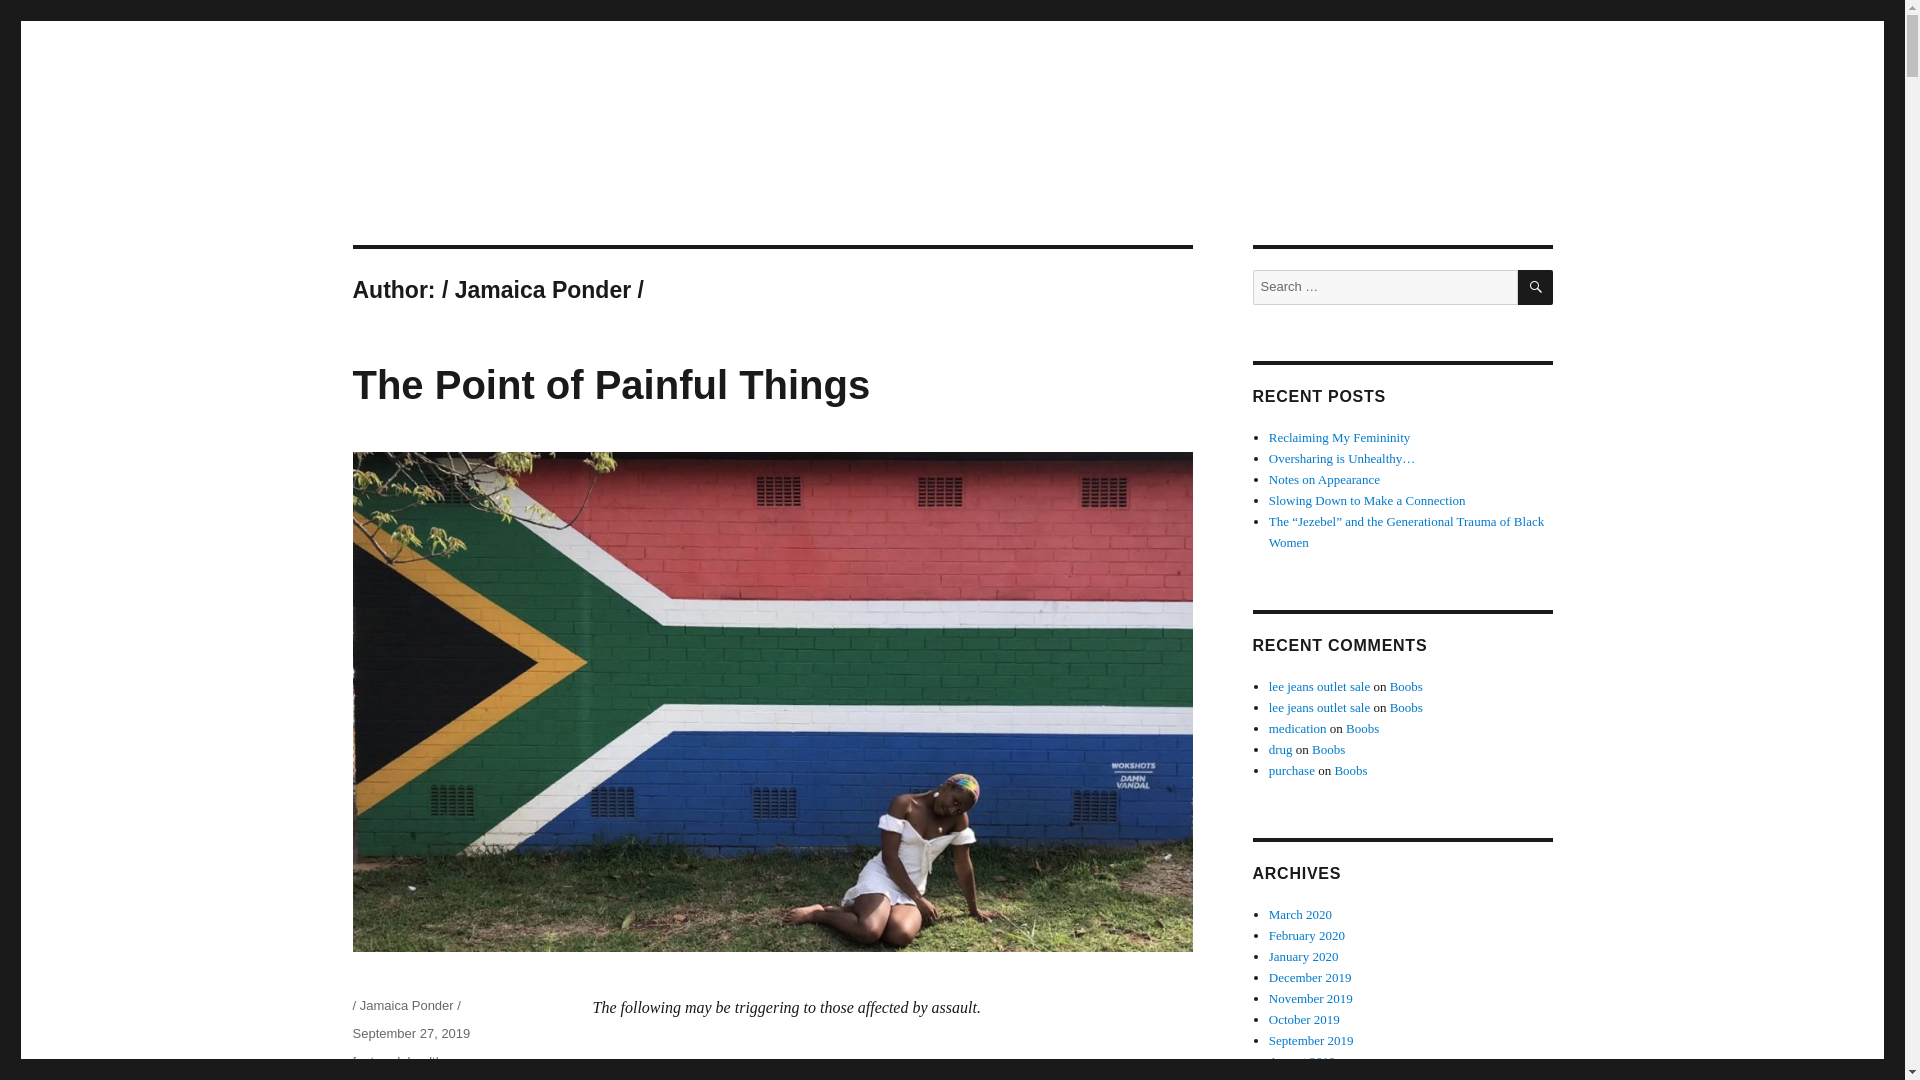 This screenshot has width=1920, height=1080. Describe the element at coordinates (424, 1062) in the screenshot. I see `health` at that location.